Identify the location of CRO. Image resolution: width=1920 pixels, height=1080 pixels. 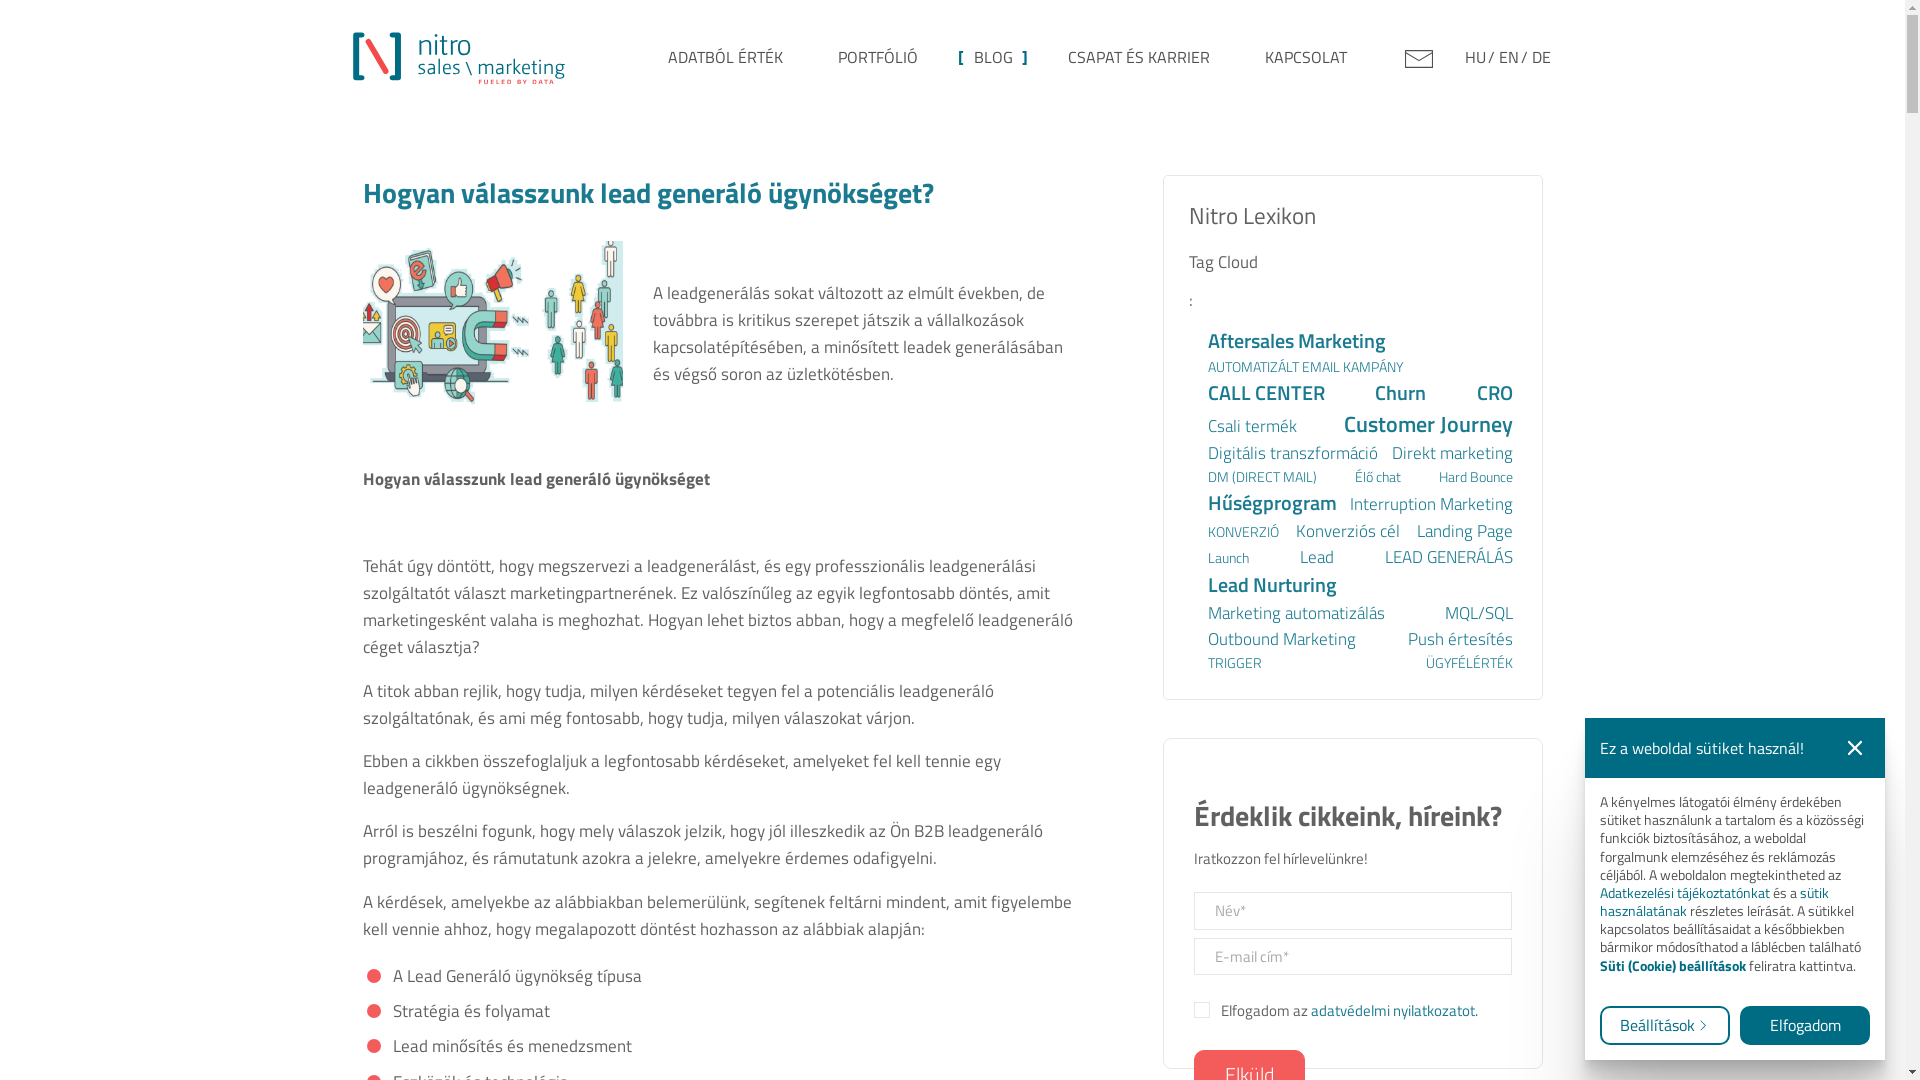
(1494, 393).